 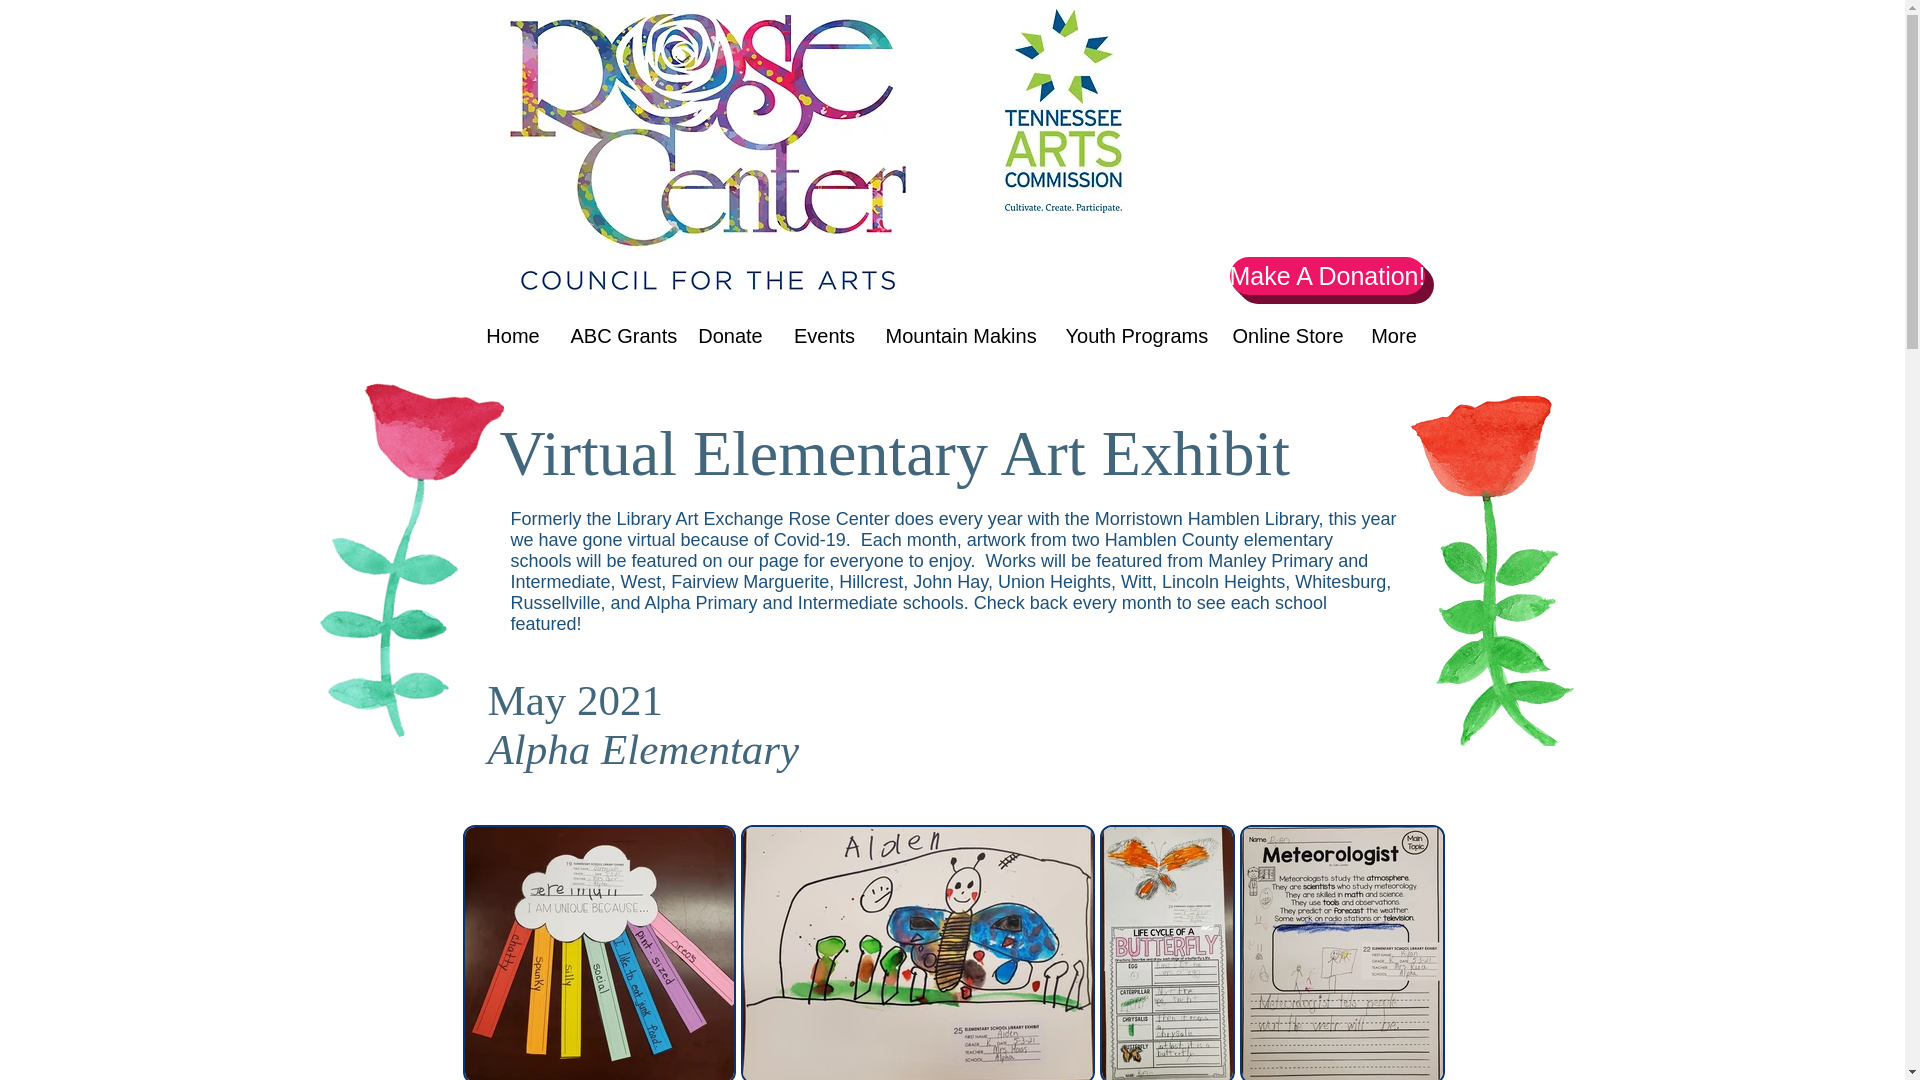 What do you see at coordinates (1328, 276) in the screenshot?
I see `Make A Donation!` at bounding box center [1328, 276].